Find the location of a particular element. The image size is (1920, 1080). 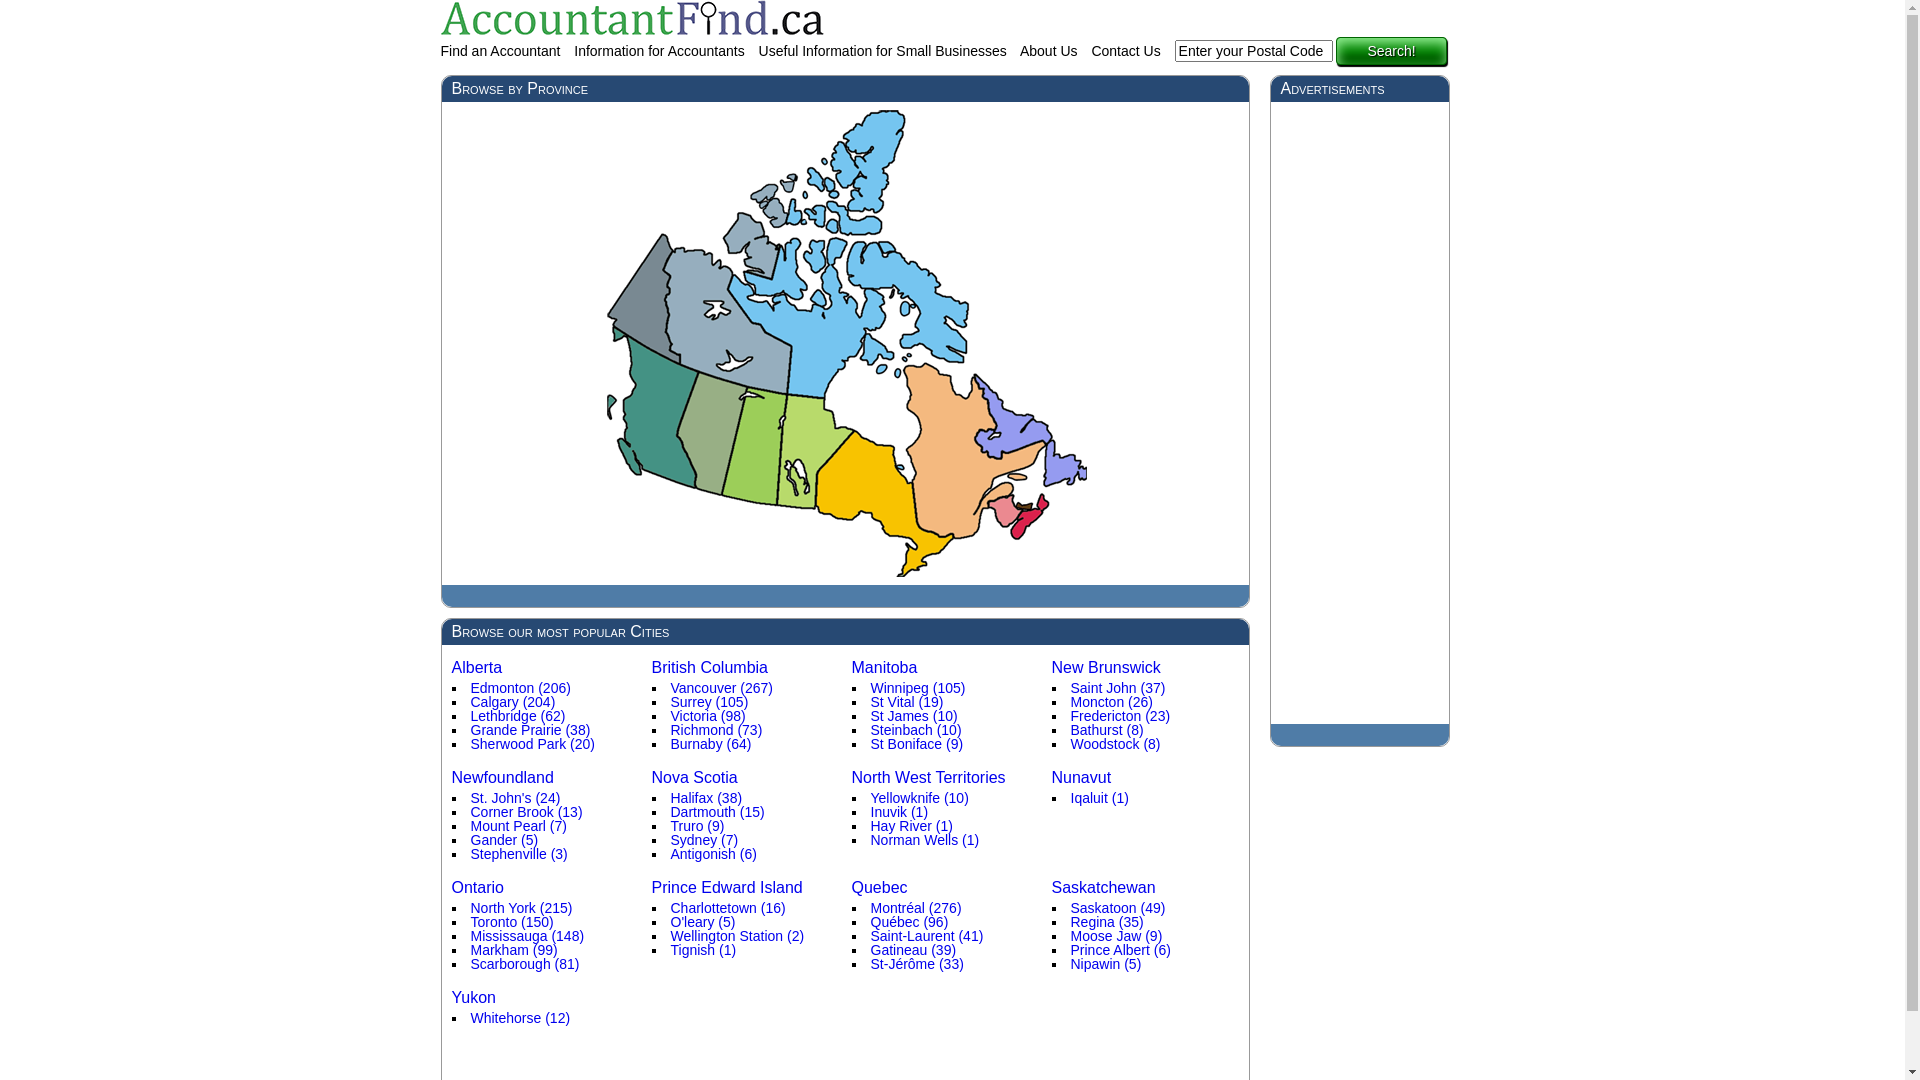

Saskatoon (49) is located at coordinates (1118, 910).